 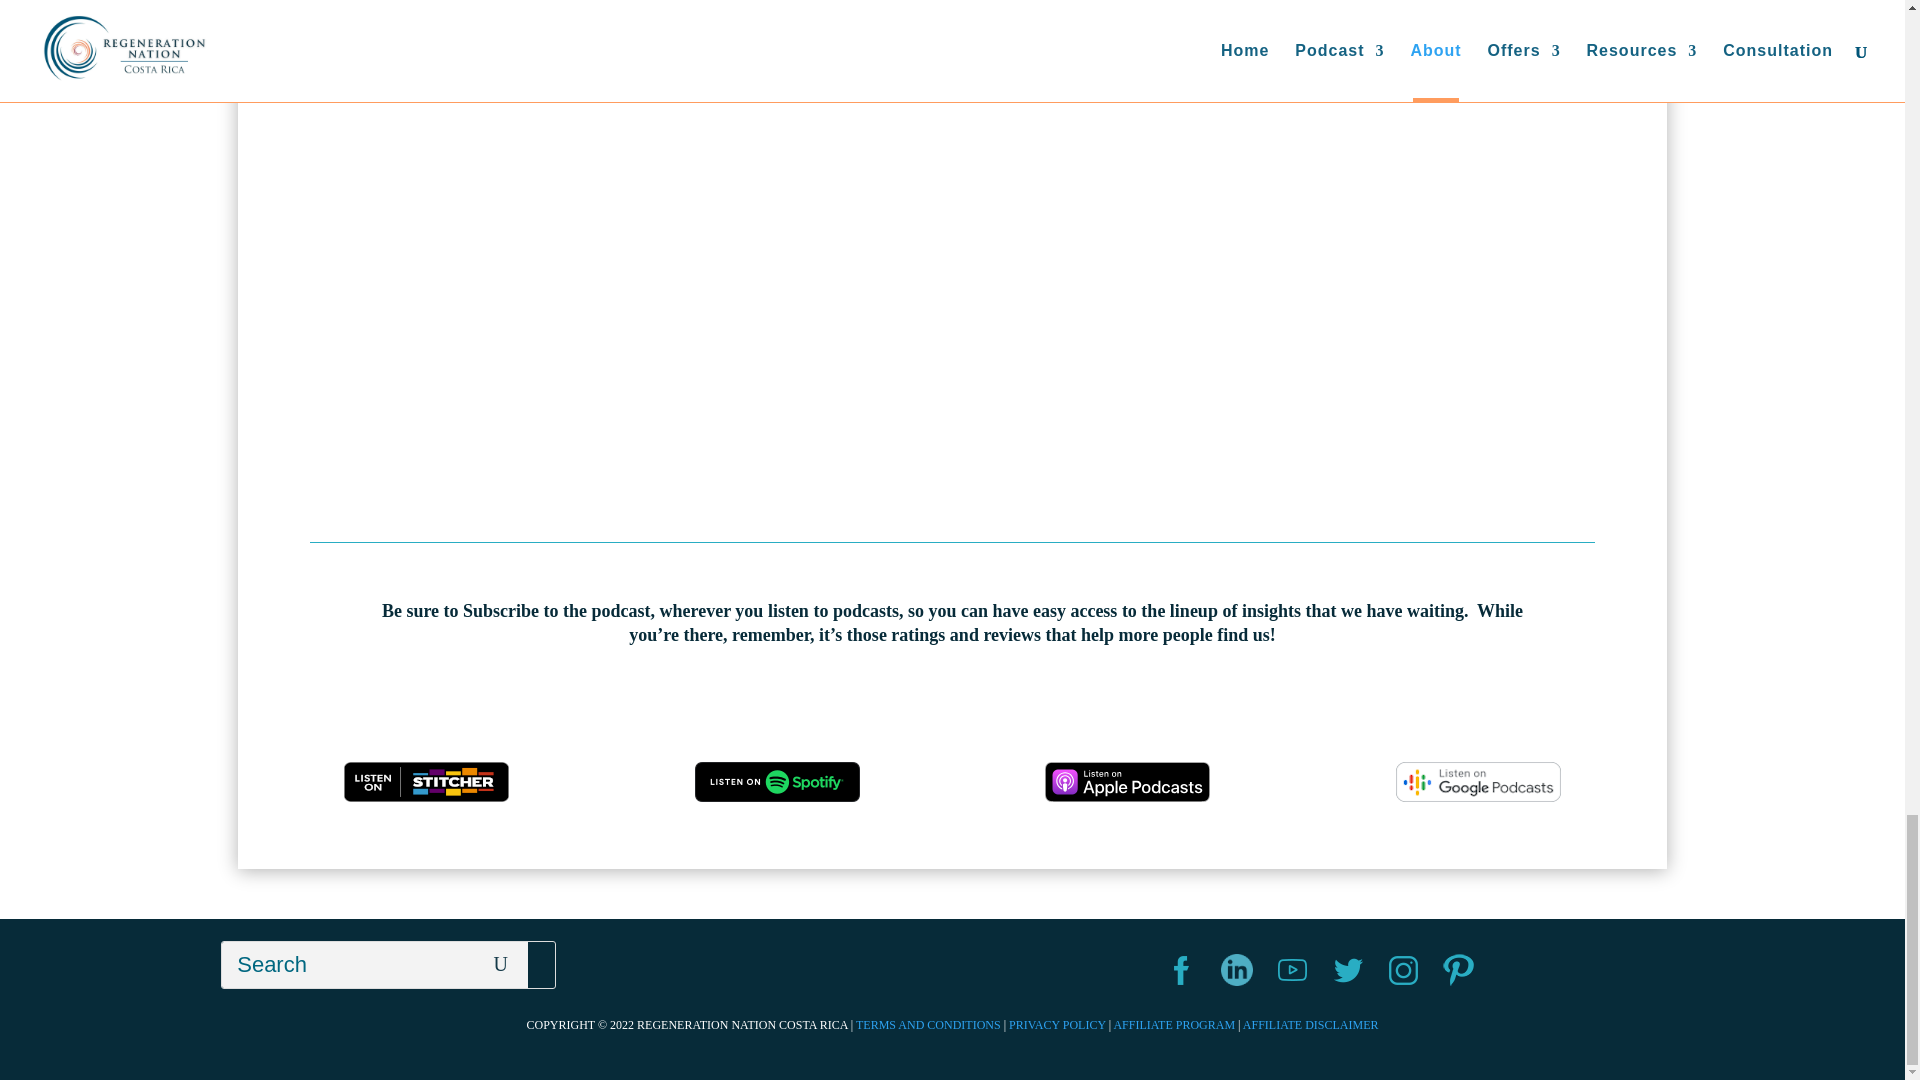 I want to click on RegenerationNation CR on Stitcher, so click(x=426, y=782).